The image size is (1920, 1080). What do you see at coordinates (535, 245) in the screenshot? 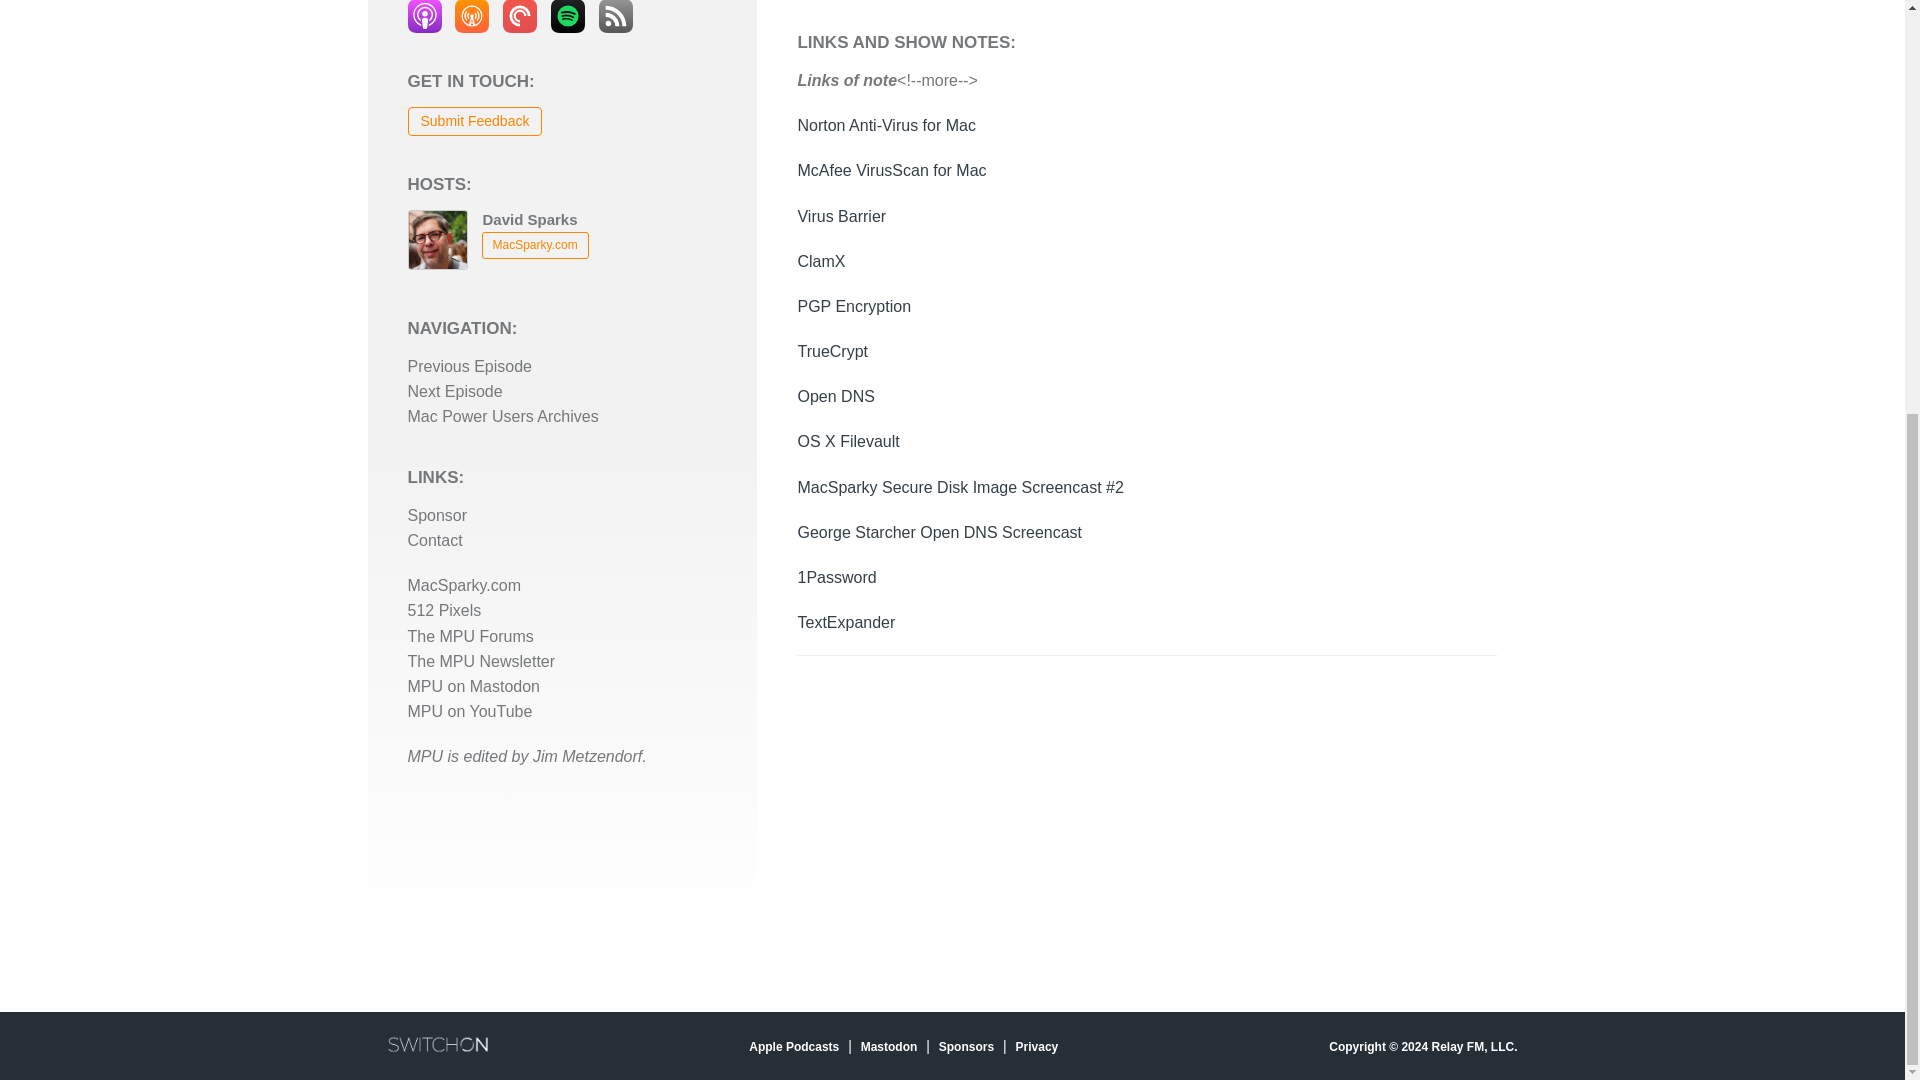
I see `MacSparky.com` at bounding box center [535, 245].